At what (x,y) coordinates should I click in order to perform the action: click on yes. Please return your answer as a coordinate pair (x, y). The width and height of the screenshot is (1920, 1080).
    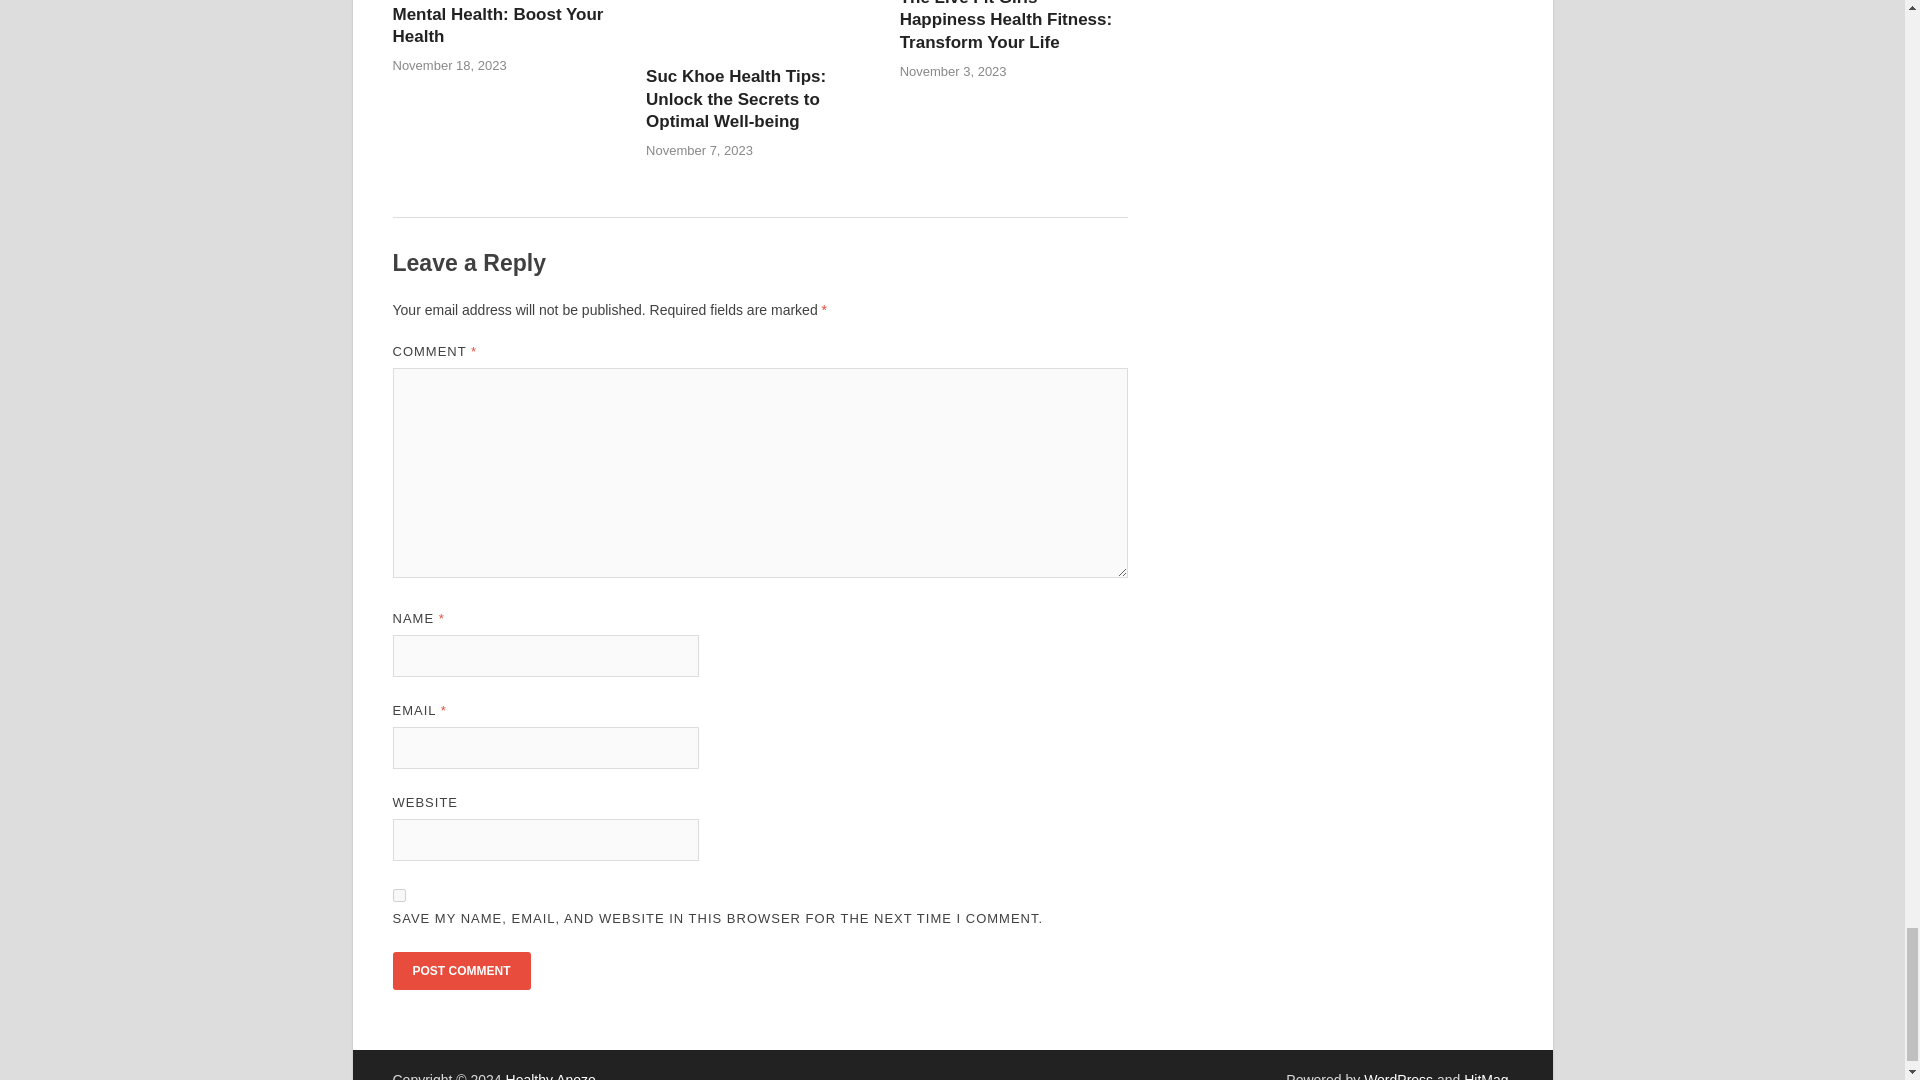
    Looking at the image, I should click on (398, 894).